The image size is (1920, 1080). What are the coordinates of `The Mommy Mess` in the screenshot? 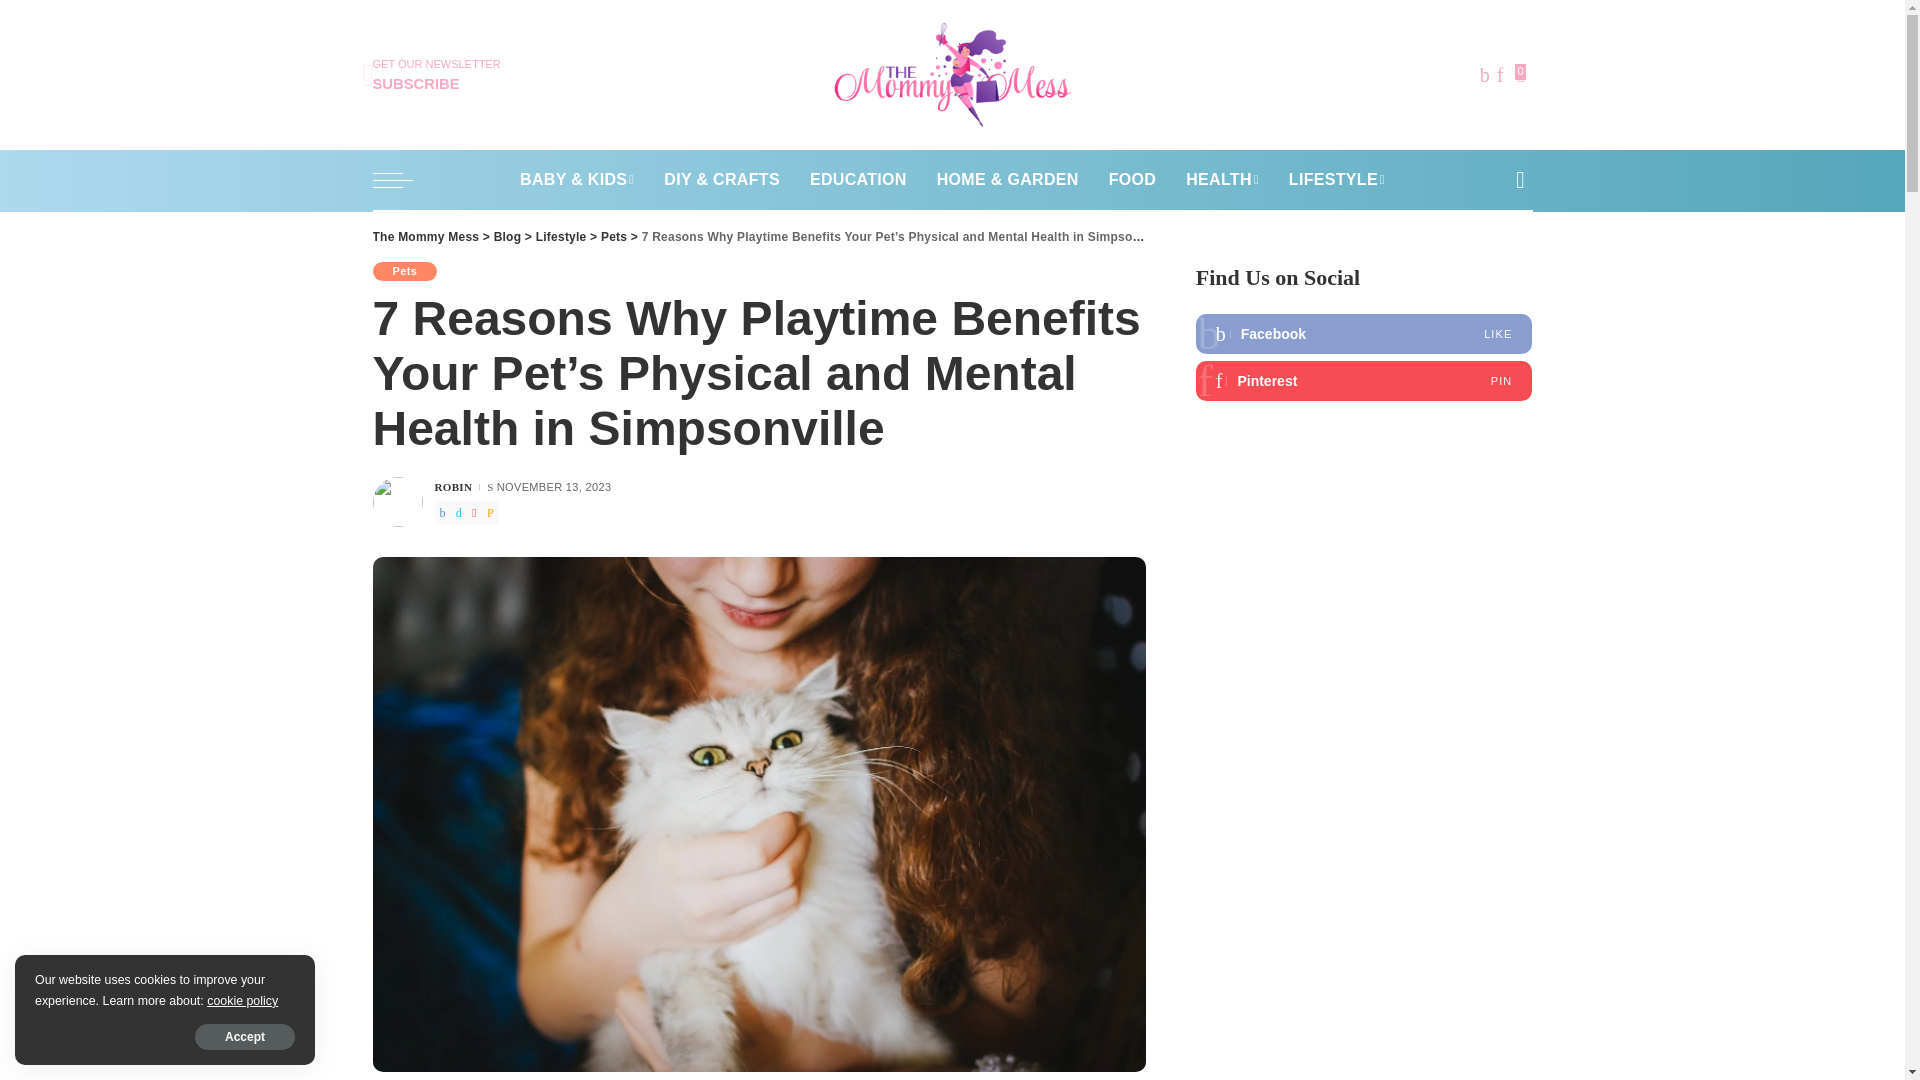 It's located at (952, 74).